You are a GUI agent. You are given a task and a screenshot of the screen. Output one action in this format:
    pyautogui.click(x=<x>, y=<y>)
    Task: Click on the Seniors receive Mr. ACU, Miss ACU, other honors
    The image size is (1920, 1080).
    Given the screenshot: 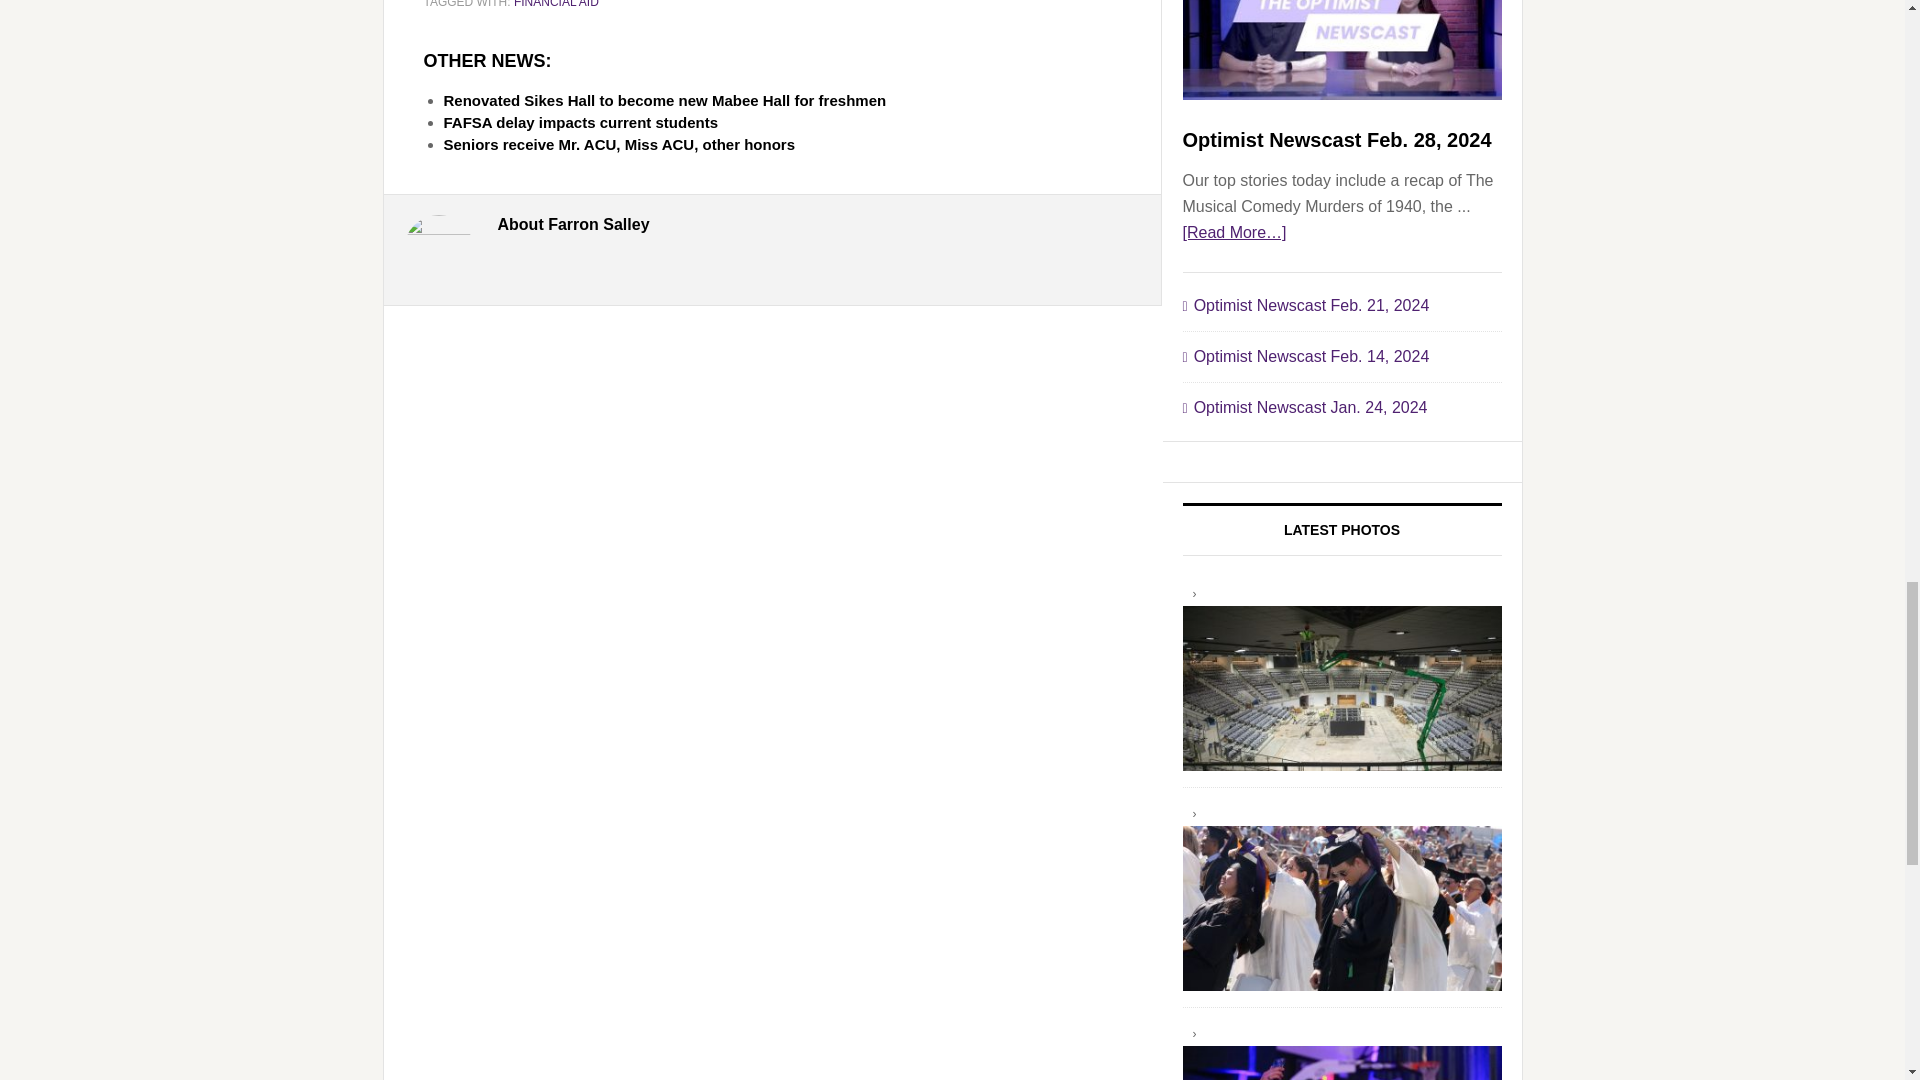 What is the action you would take?
    pyautogui.click(x=782, y=145)
    